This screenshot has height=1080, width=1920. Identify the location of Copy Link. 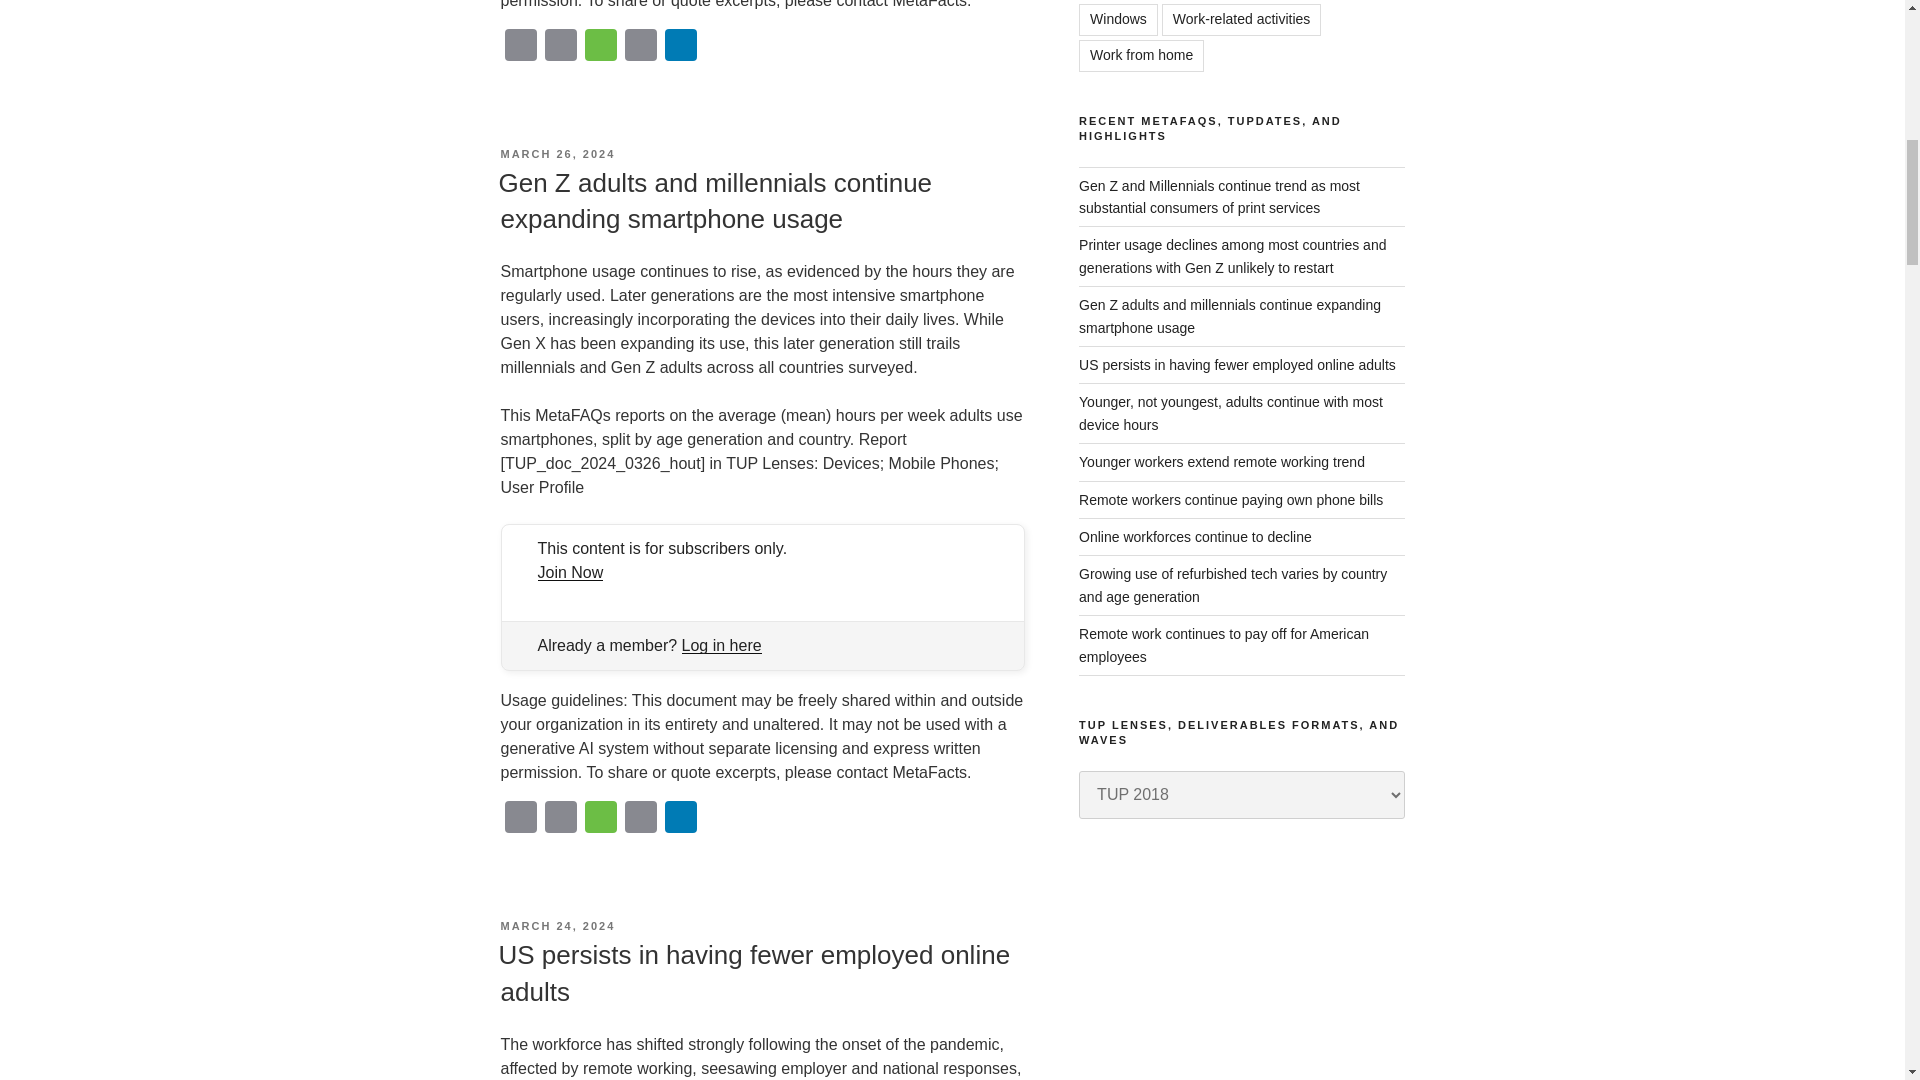
(640, 820).